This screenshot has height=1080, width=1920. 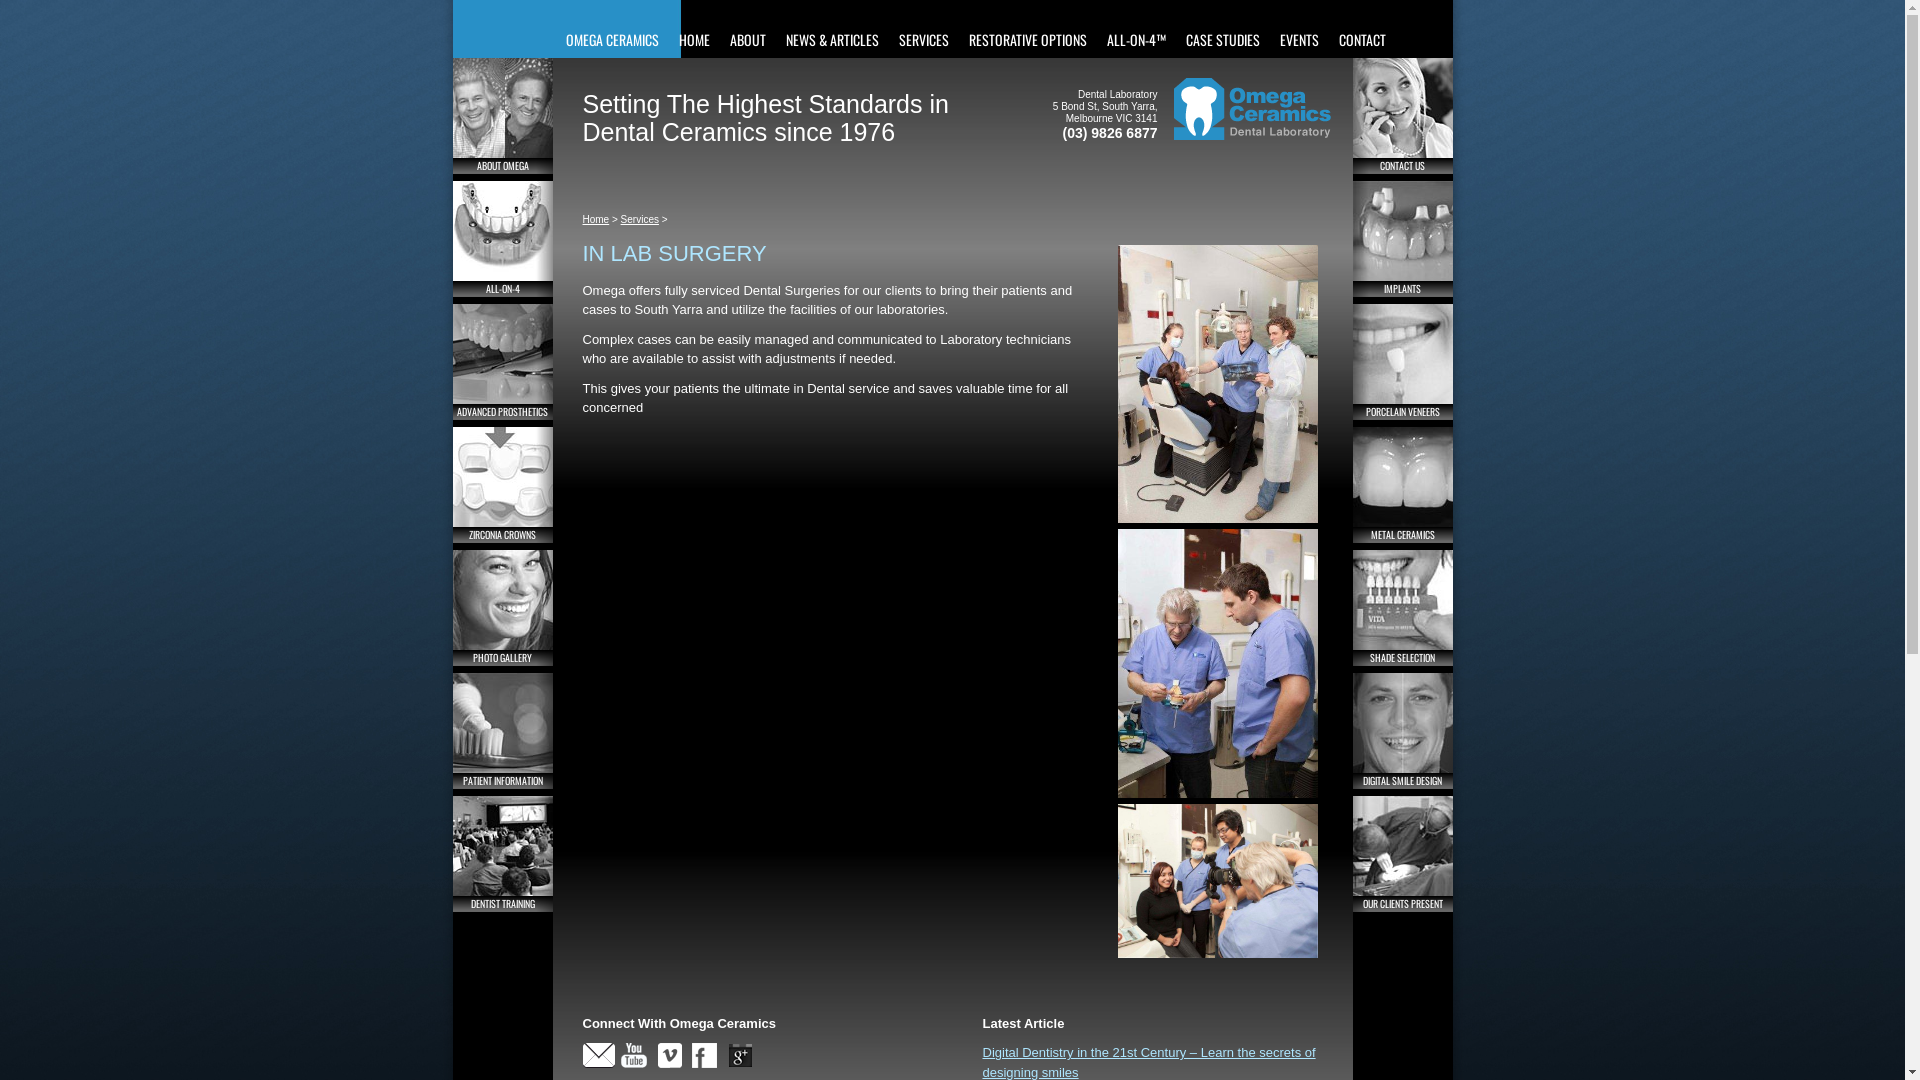 I want to click on RESTORATIVE OPTIONS, so click(x=1027, y=29).